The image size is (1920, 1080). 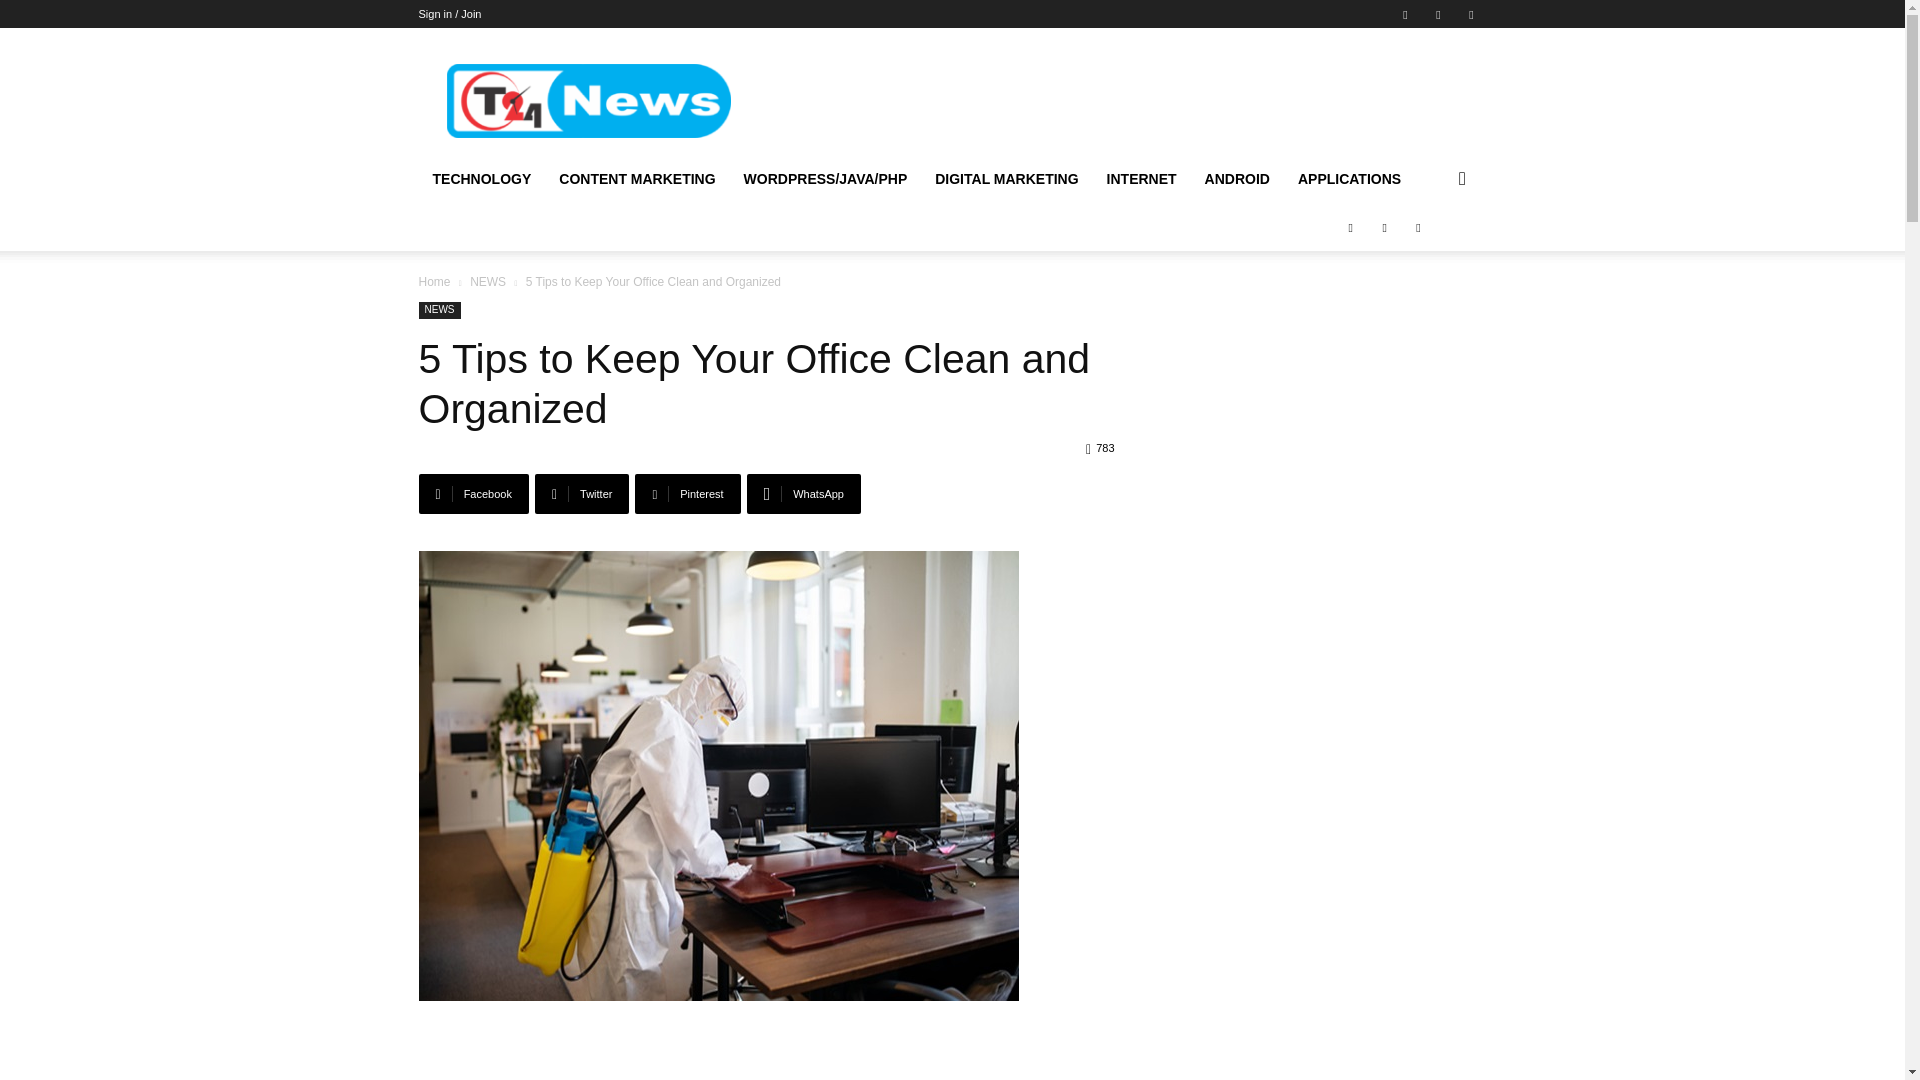 I want to click on Twitter, so click(x=1470, y=14).